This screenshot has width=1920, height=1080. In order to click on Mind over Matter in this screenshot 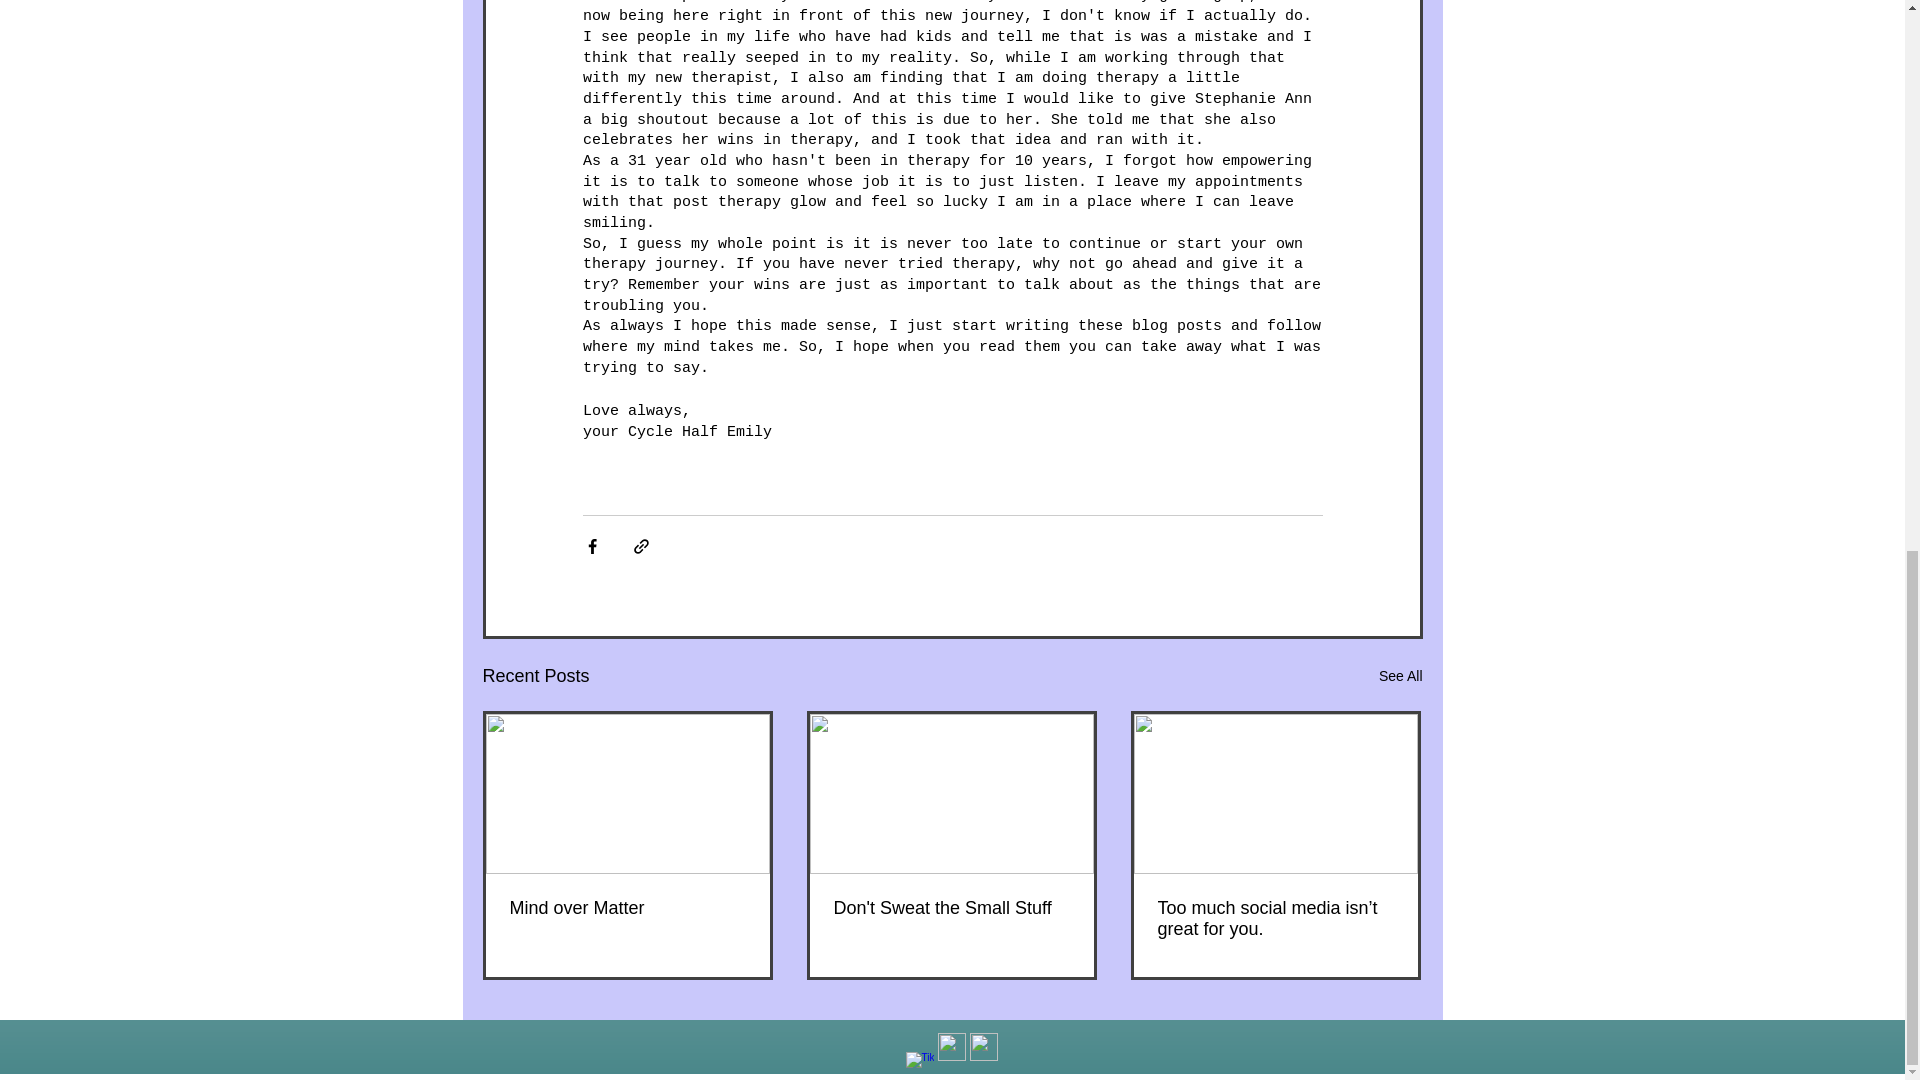, I will do `click(628, 908)`.